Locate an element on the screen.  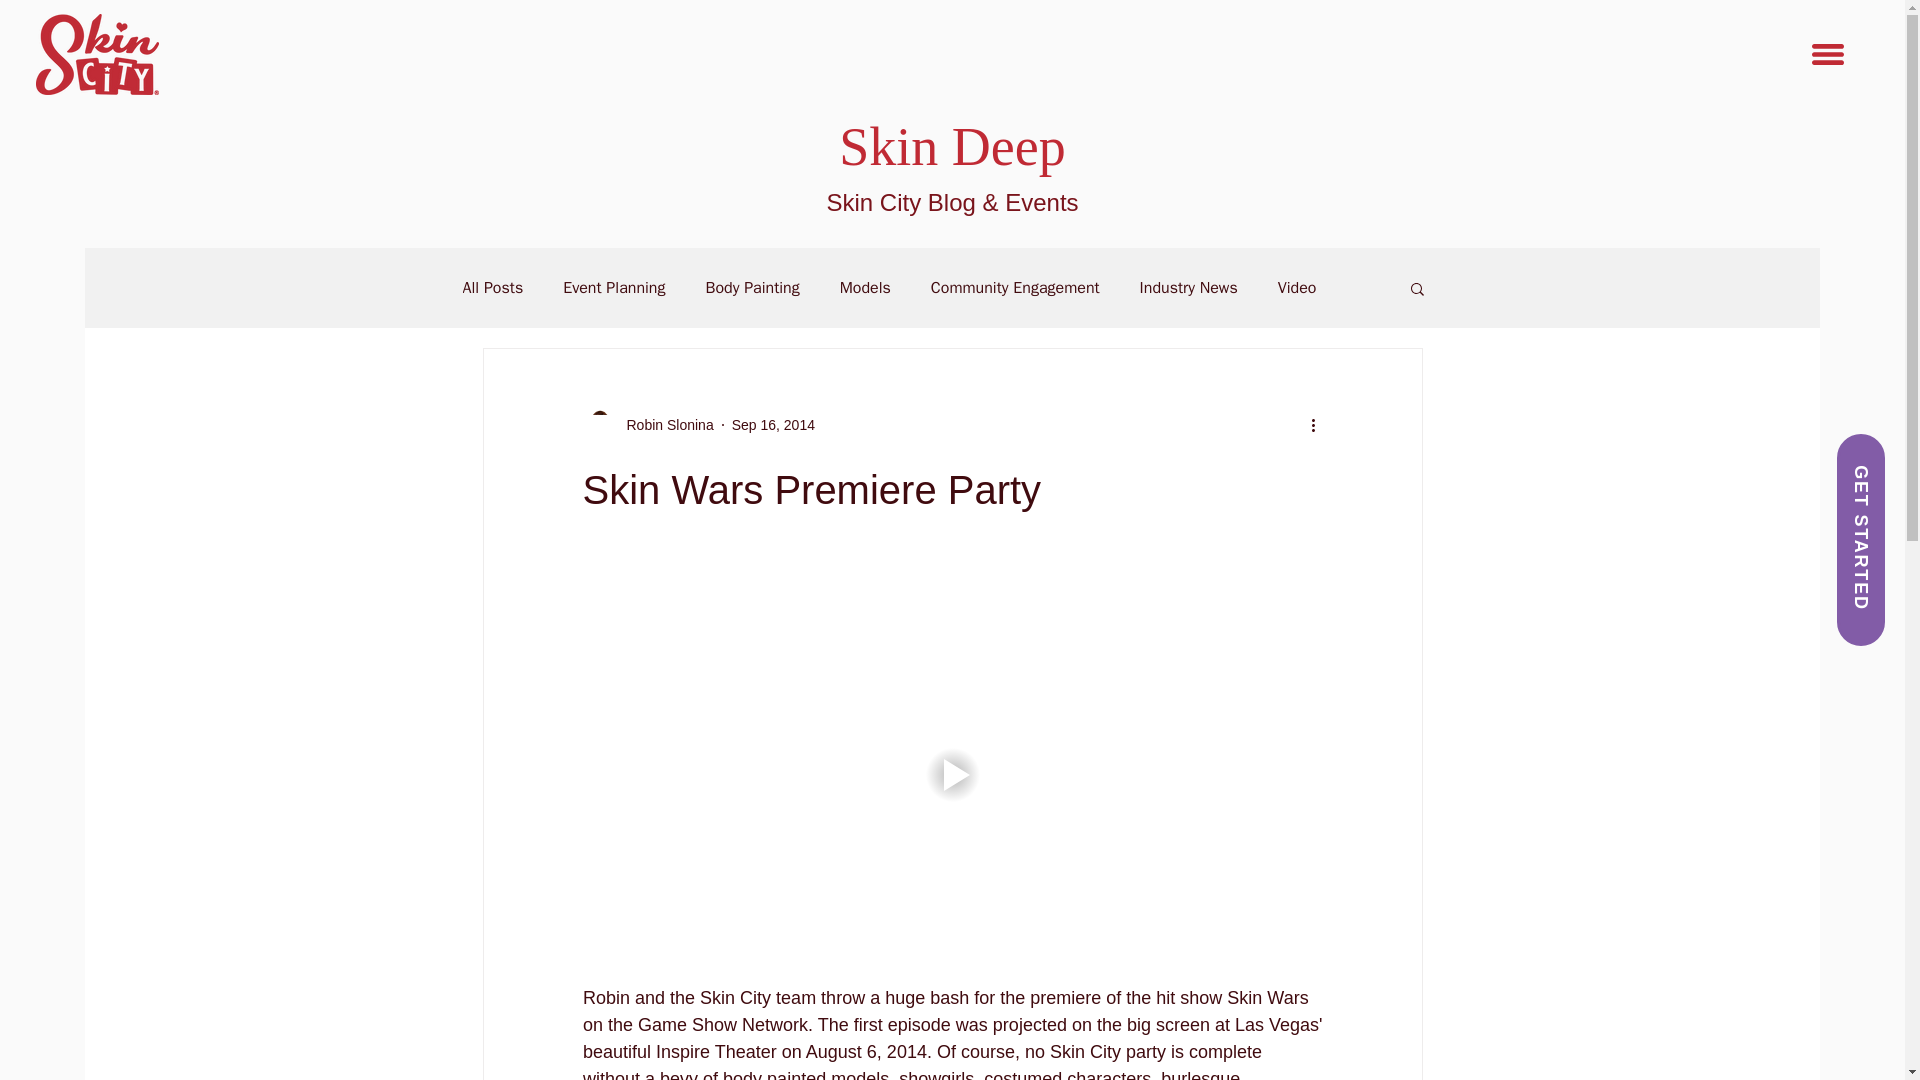
Body Painting is located at coordinates (751, 288).